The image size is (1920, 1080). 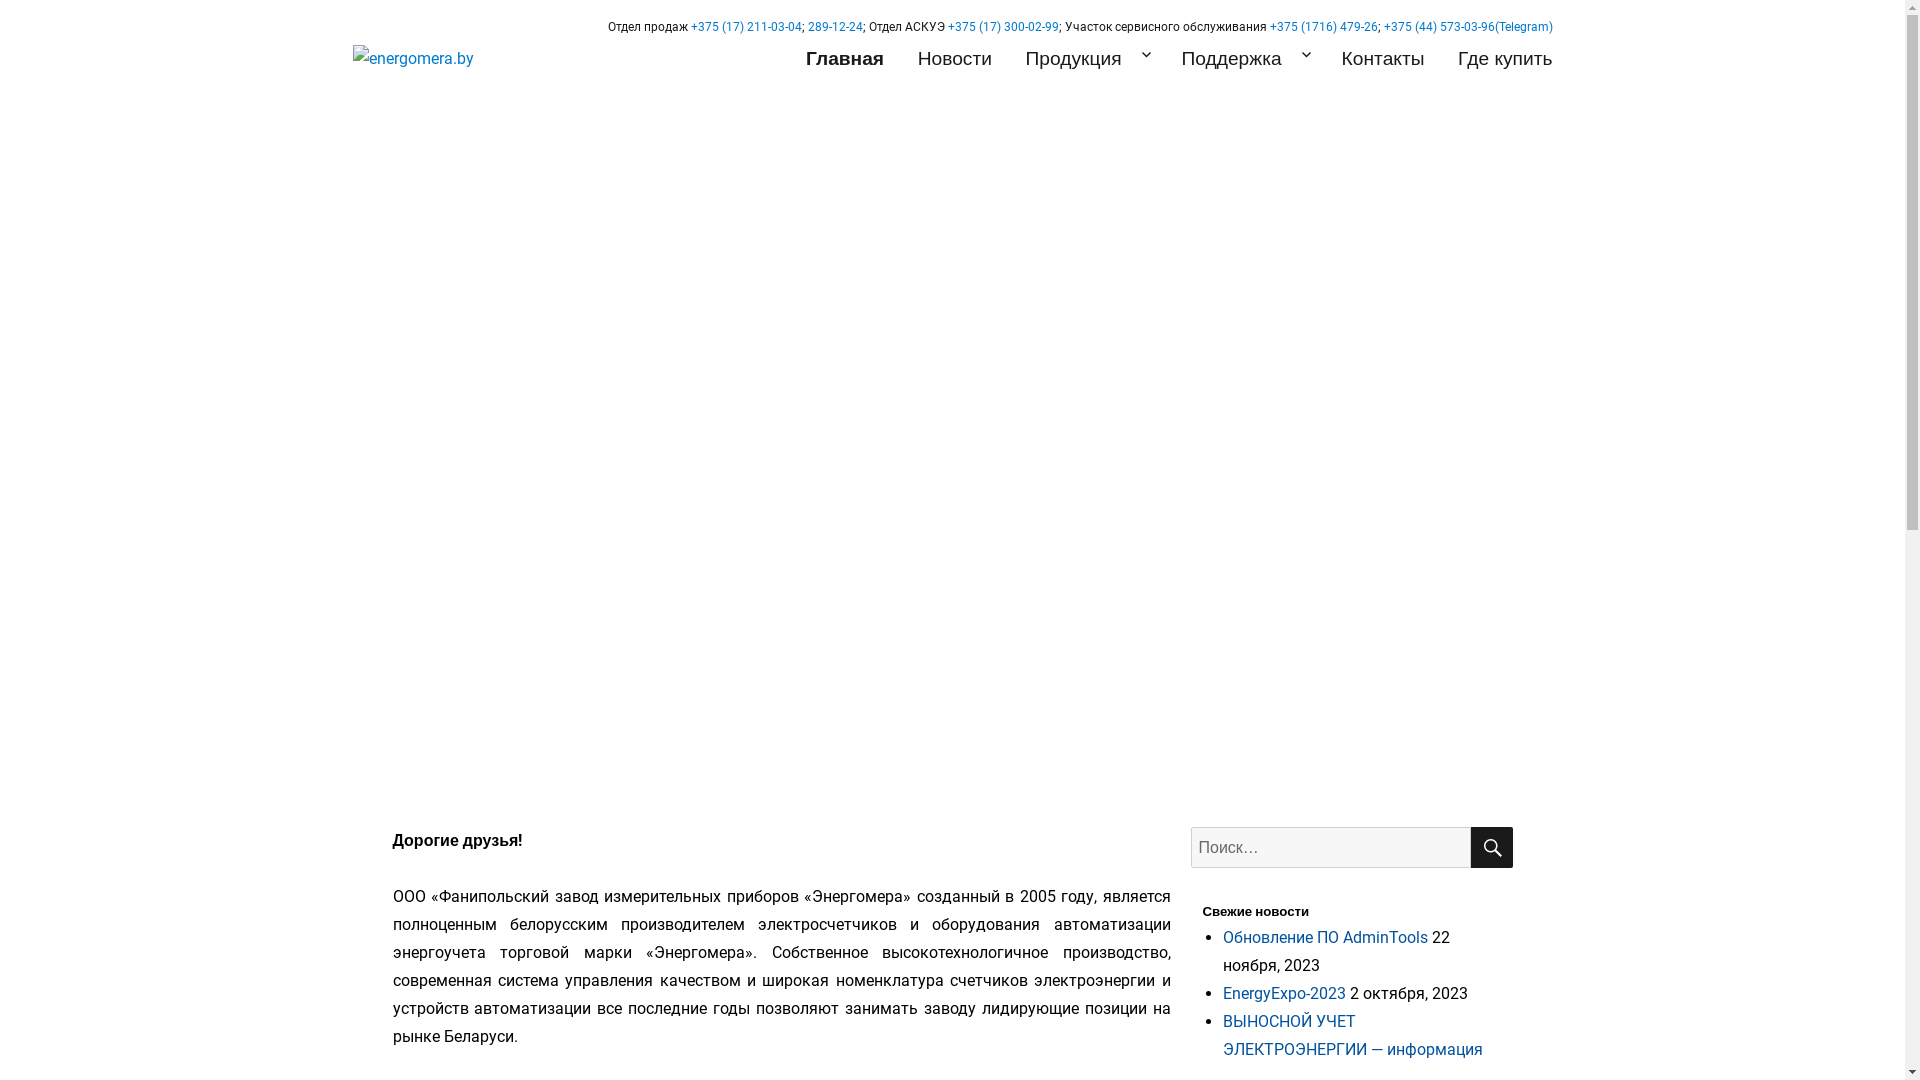 I want to click on energomera.by, so click(x=452, y=104).